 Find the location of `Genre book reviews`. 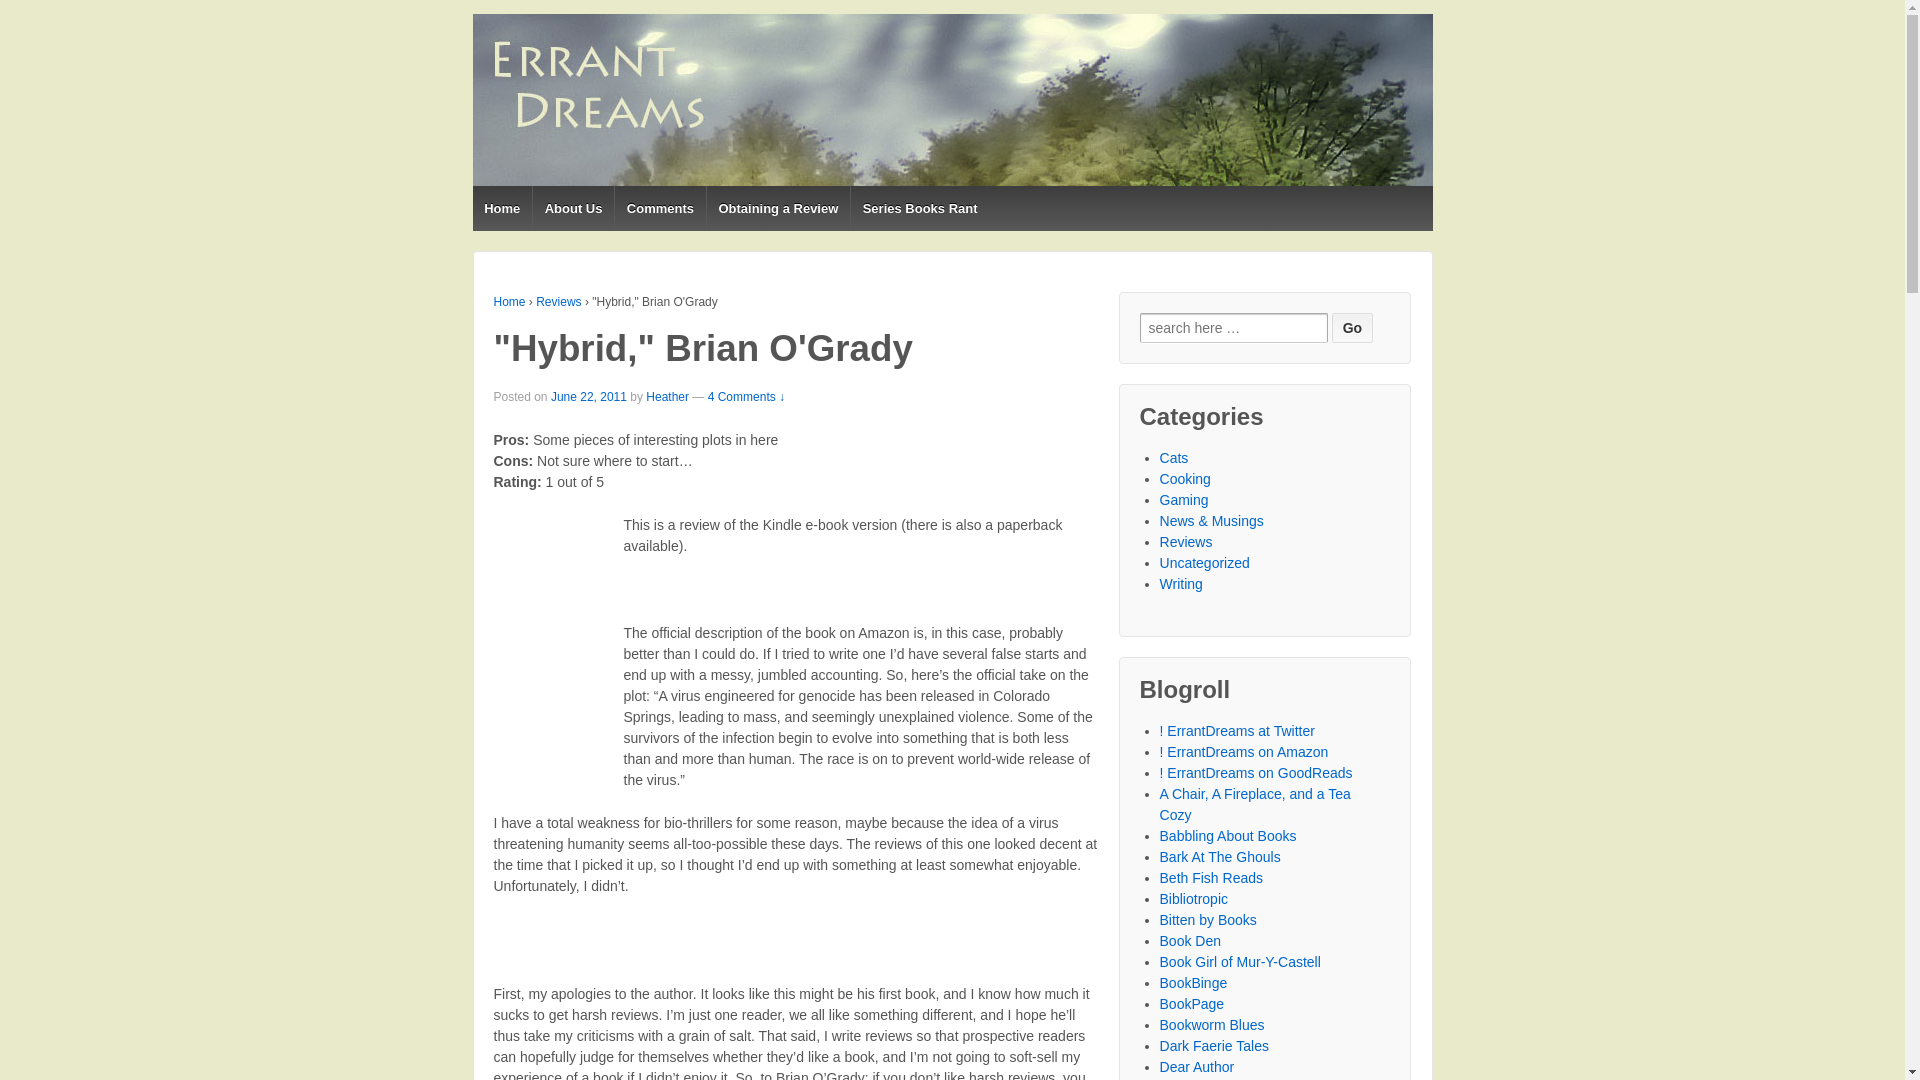

Genre book reviews is located at coordinates (1208, 919).